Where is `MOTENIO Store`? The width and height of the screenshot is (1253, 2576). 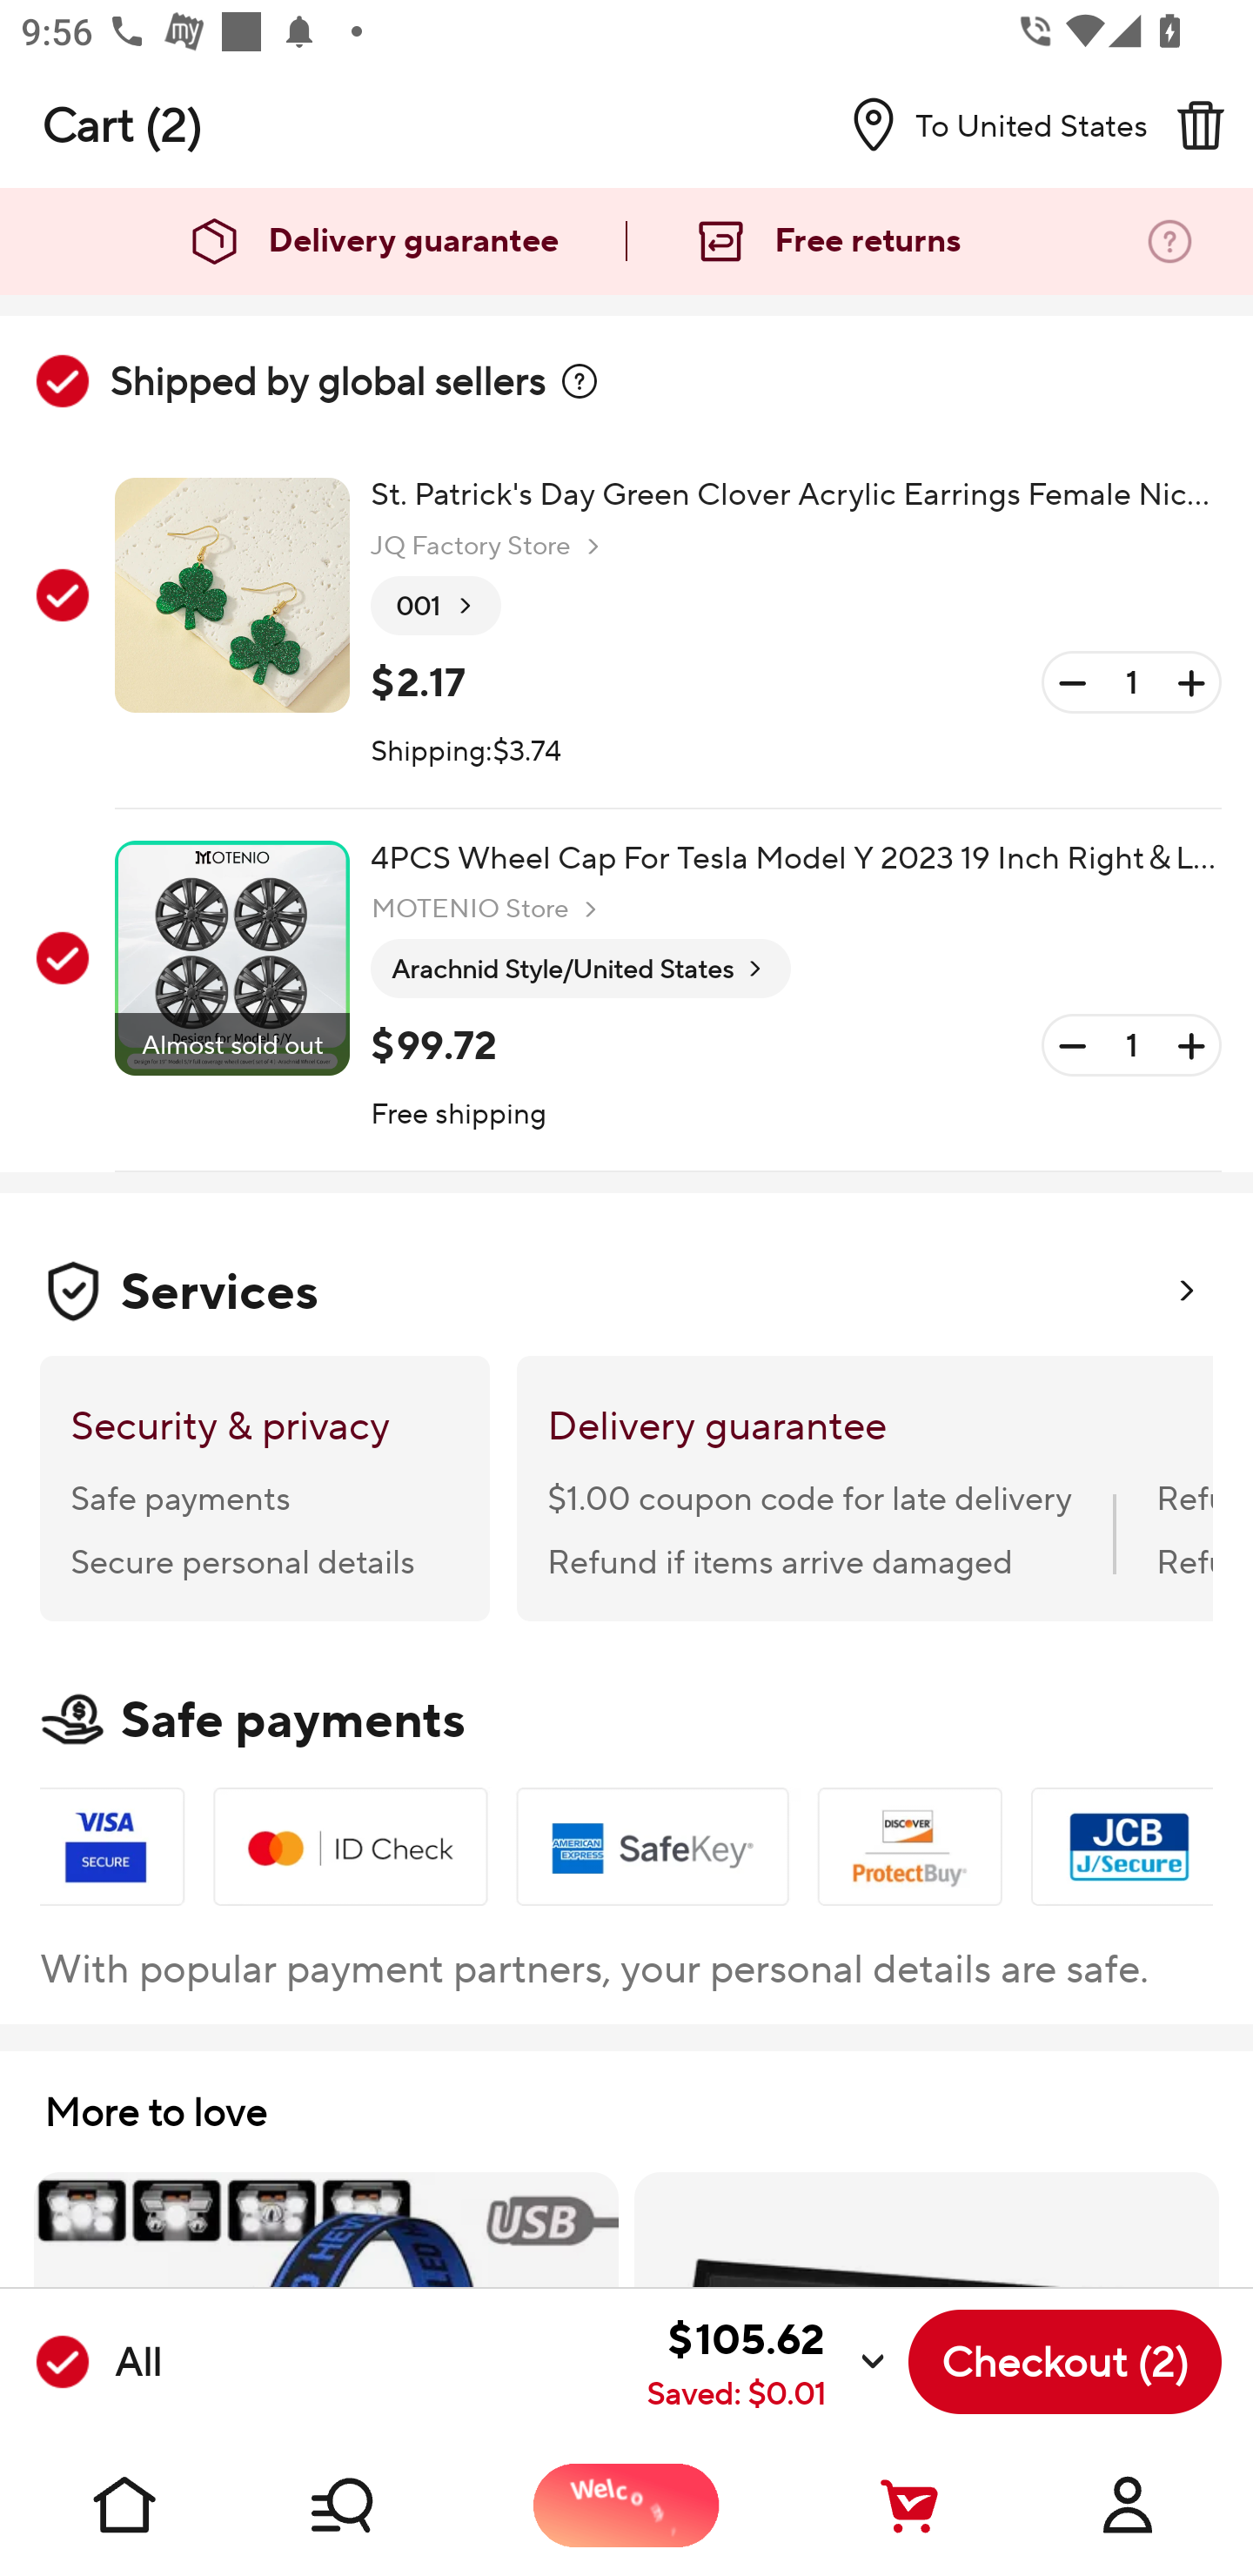 MOTENIO Store is located at coordinates (487, 909).